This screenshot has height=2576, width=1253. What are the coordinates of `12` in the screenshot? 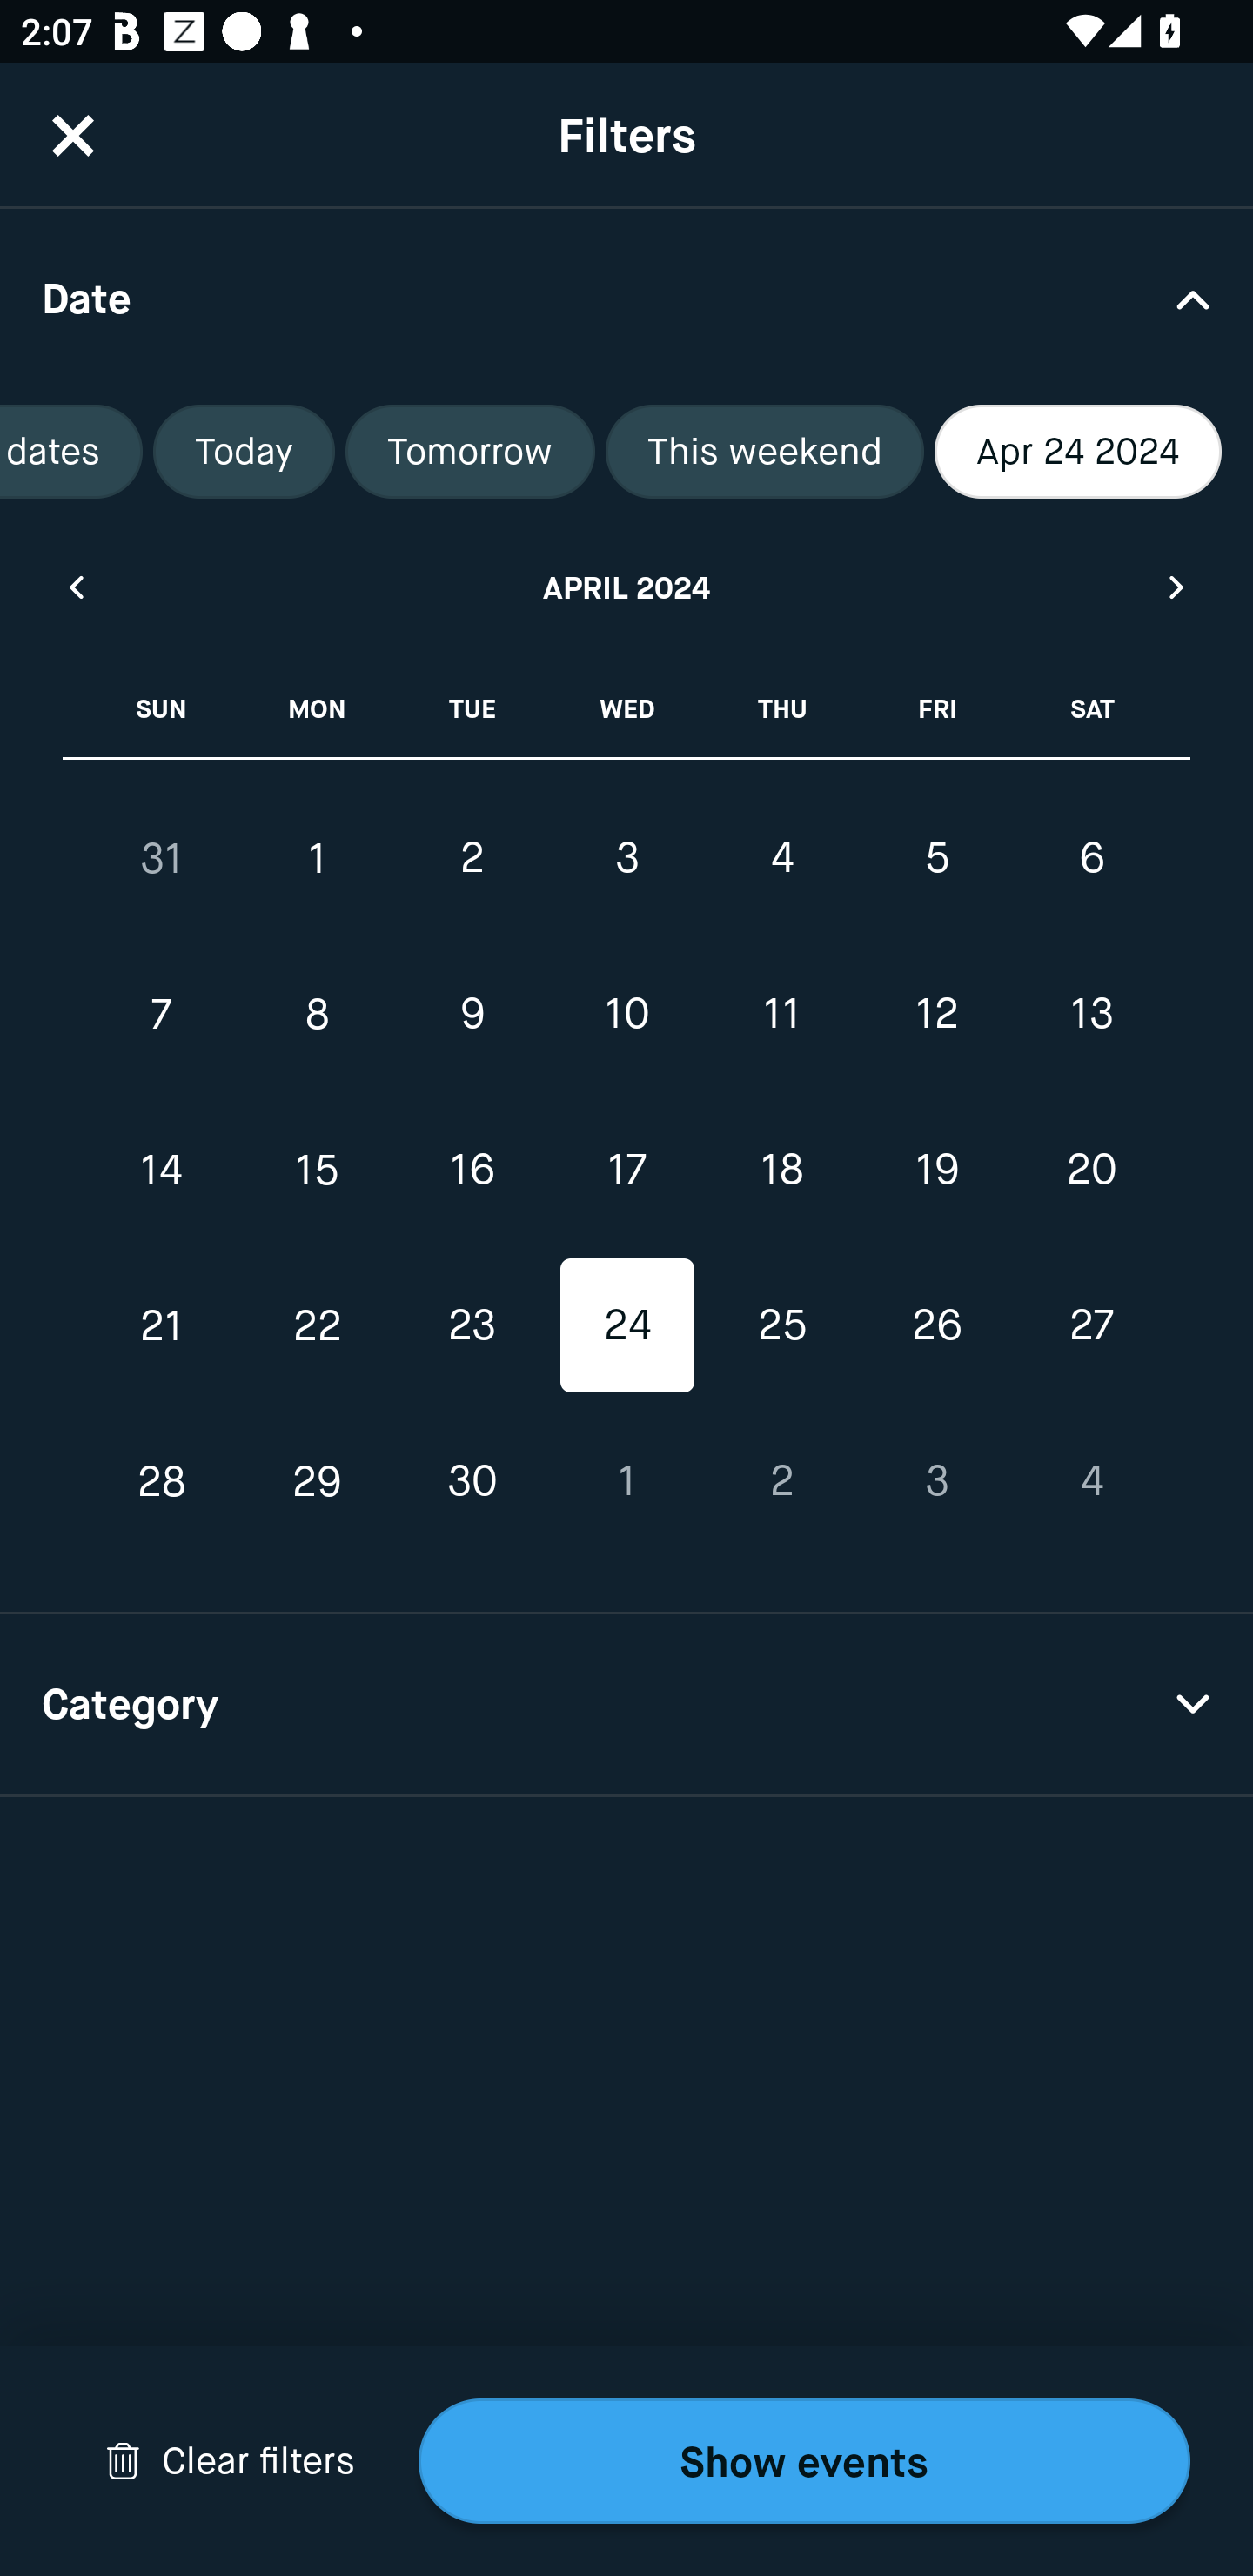 It's located at (936, 1015).